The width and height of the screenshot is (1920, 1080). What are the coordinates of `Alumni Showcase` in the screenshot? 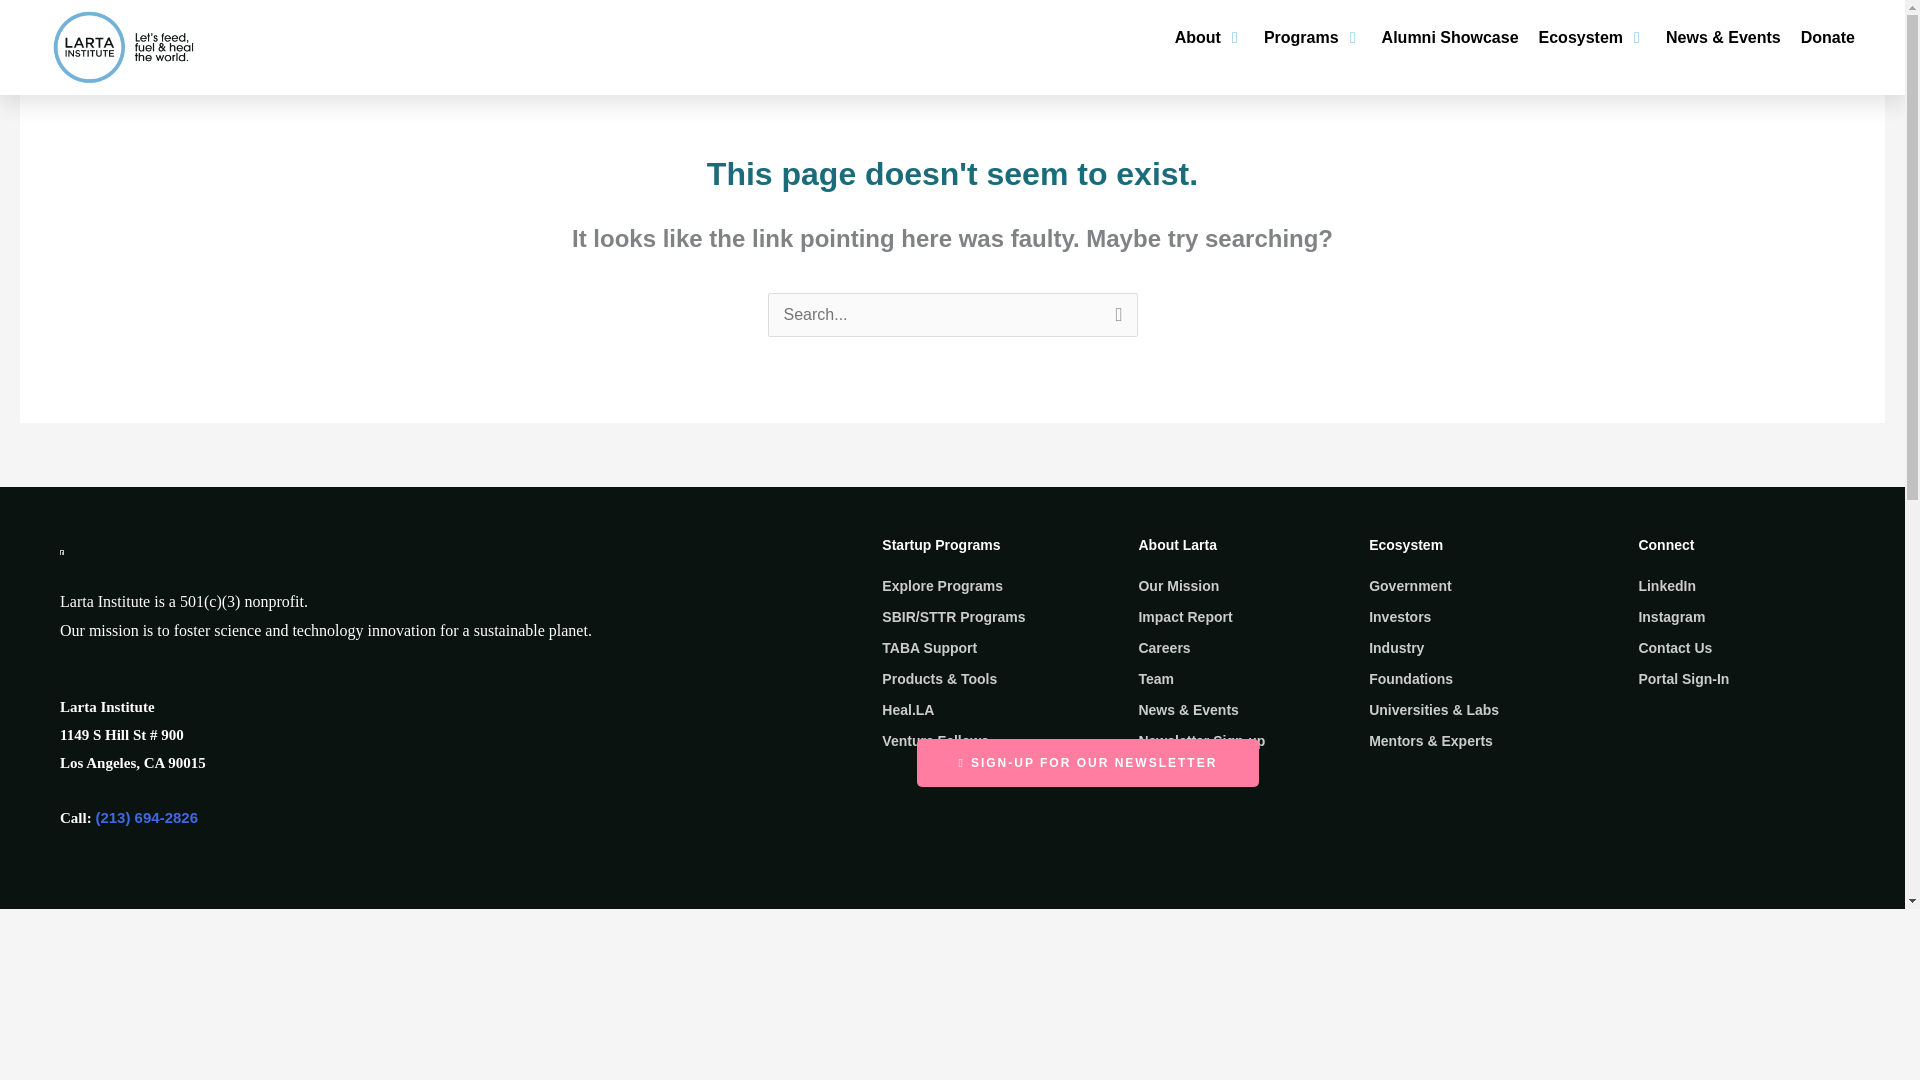 It's located at (1450, 37).